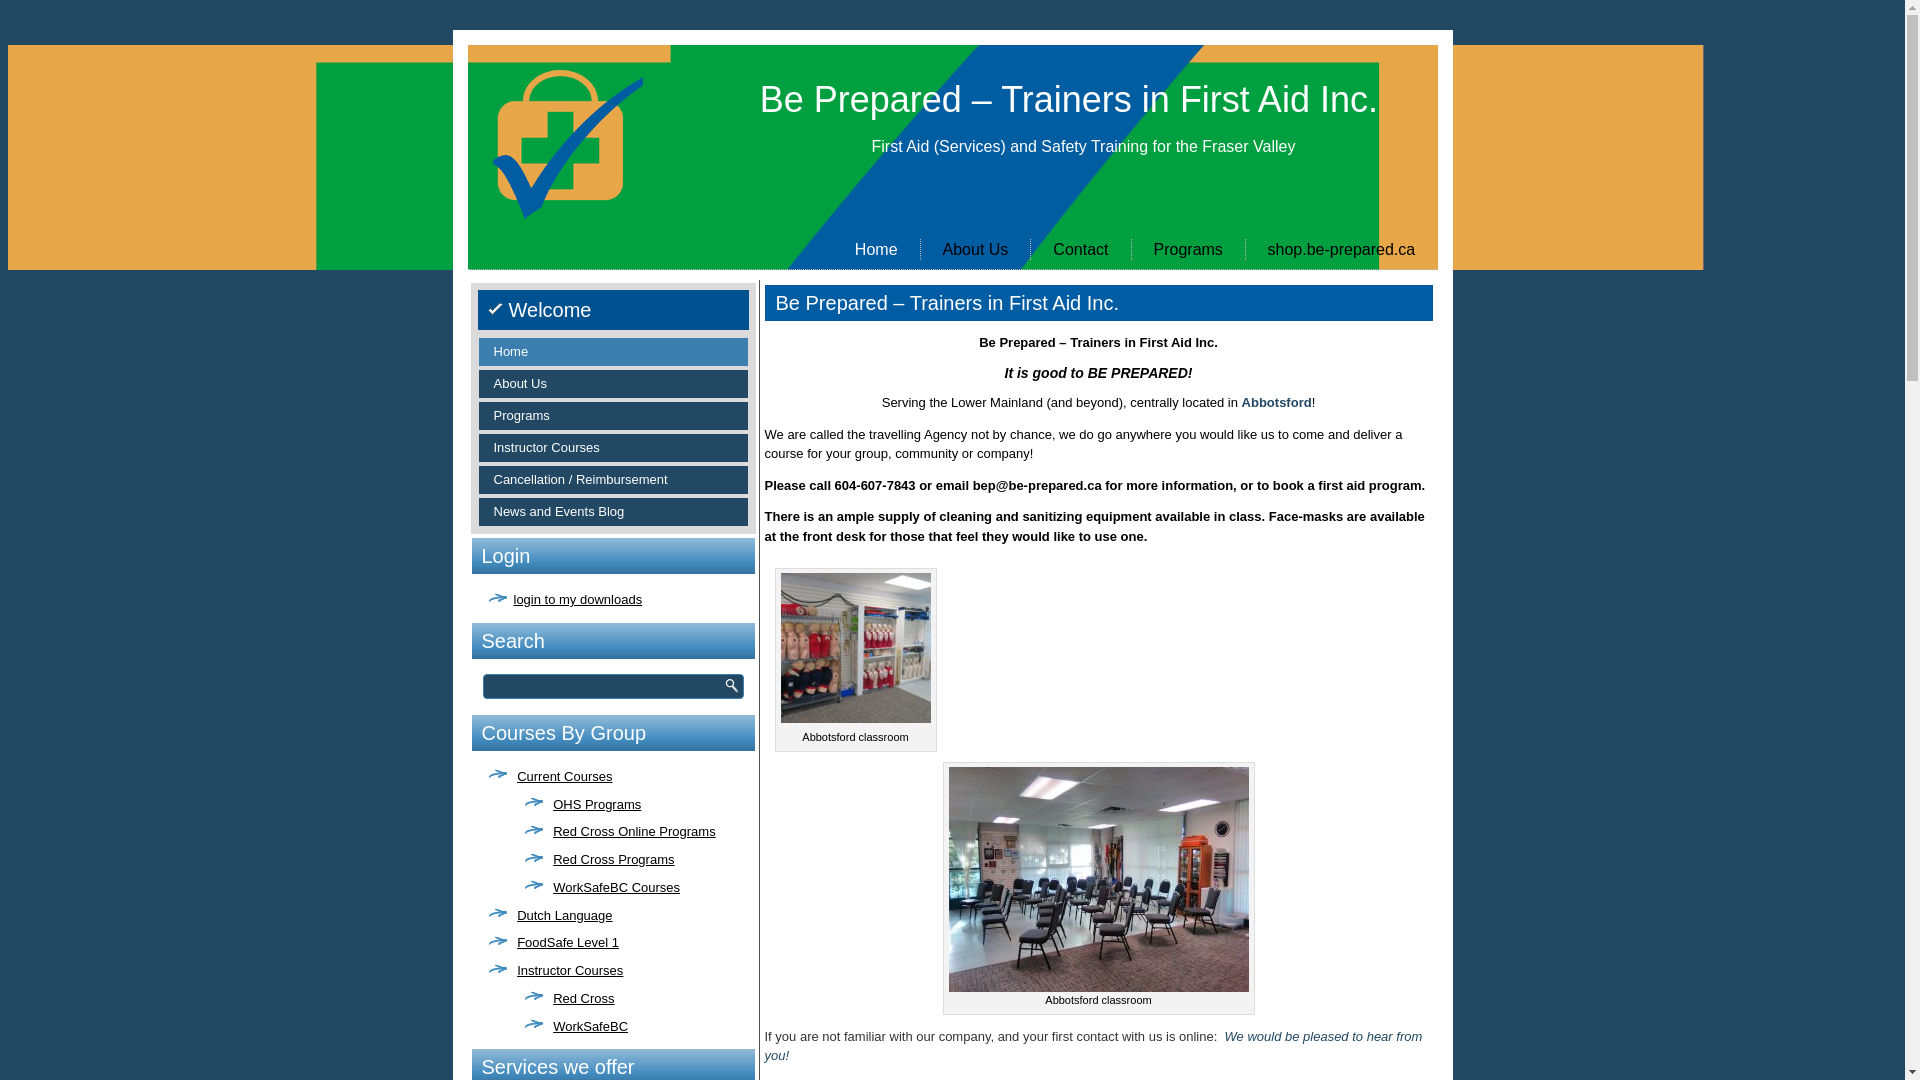  Describe the element at coordinates (590, 1025) in the screenshot. I see `WorkSafeBC` at that location.